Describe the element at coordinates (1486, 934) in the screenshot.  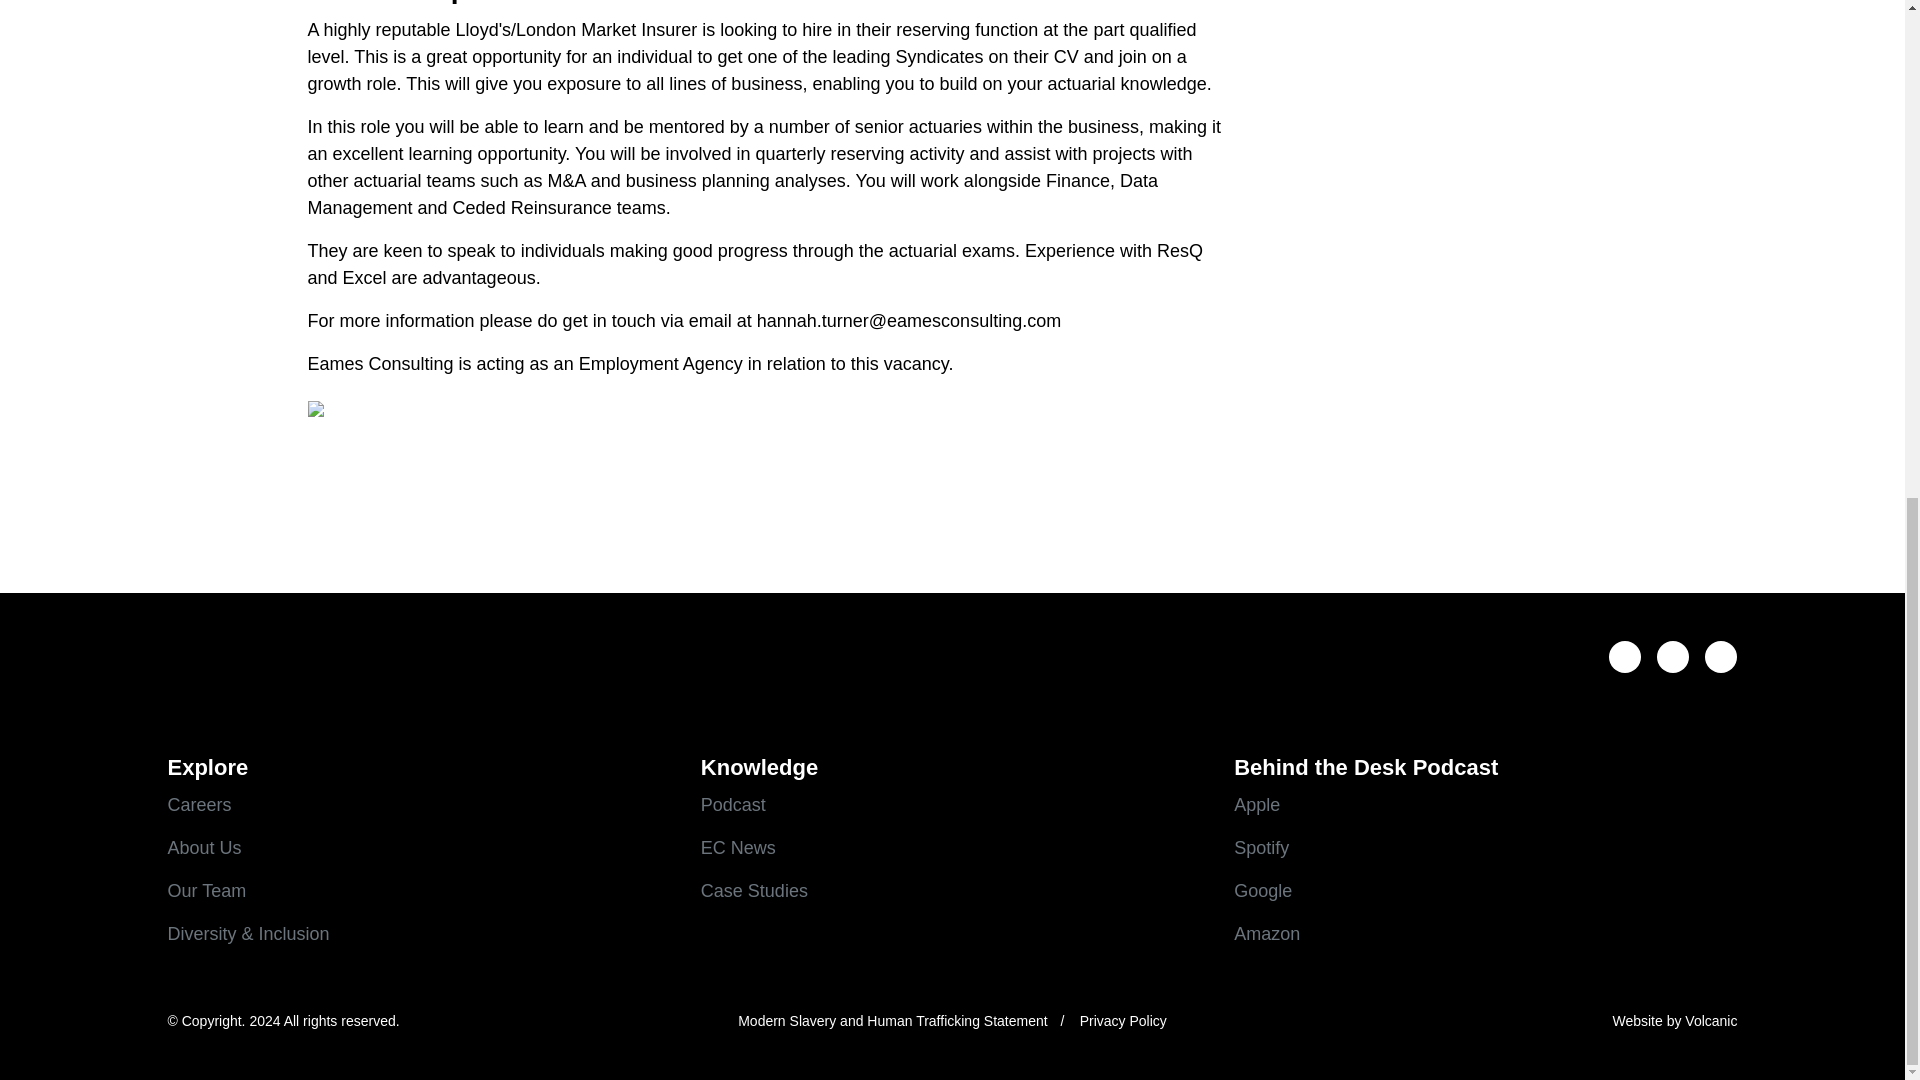
I see `Amazon` at that location.